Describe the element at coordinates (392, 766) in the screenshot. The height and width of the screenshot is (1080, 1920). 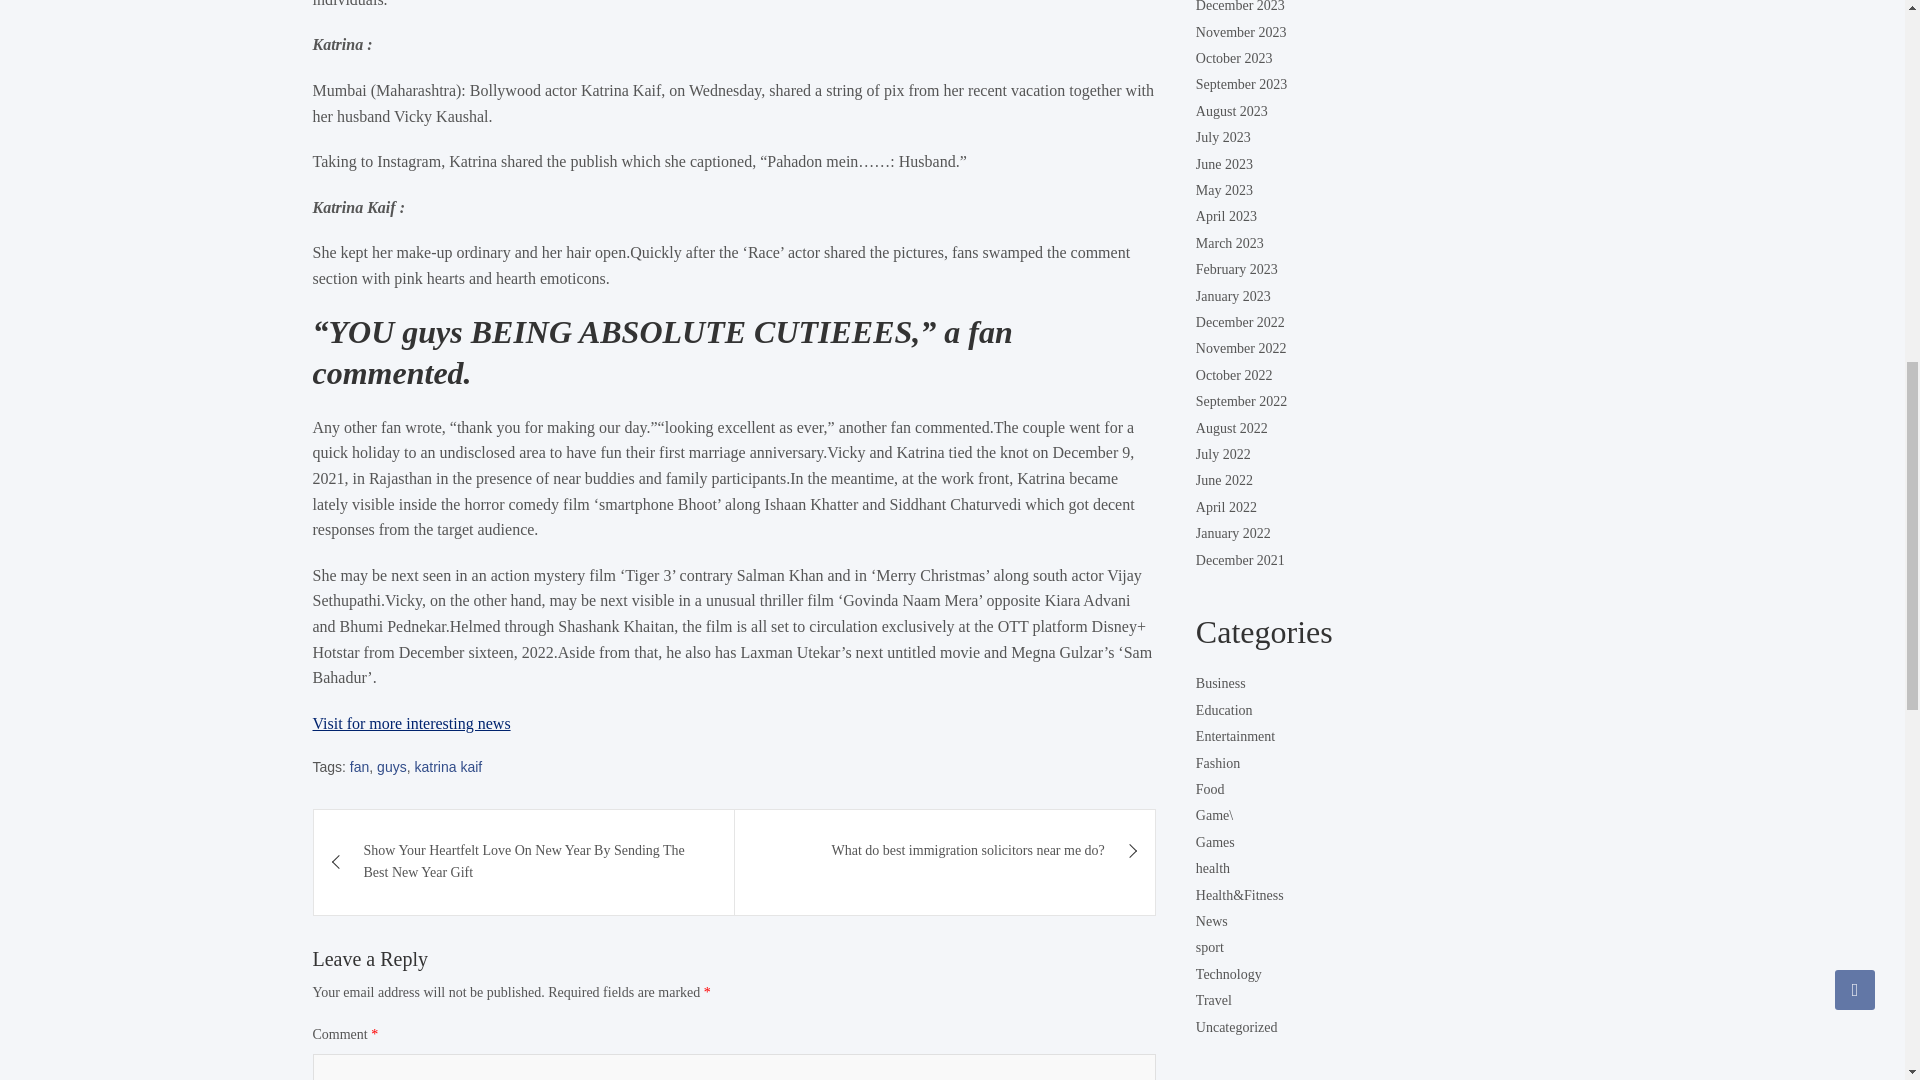
I see `guys` at that location.